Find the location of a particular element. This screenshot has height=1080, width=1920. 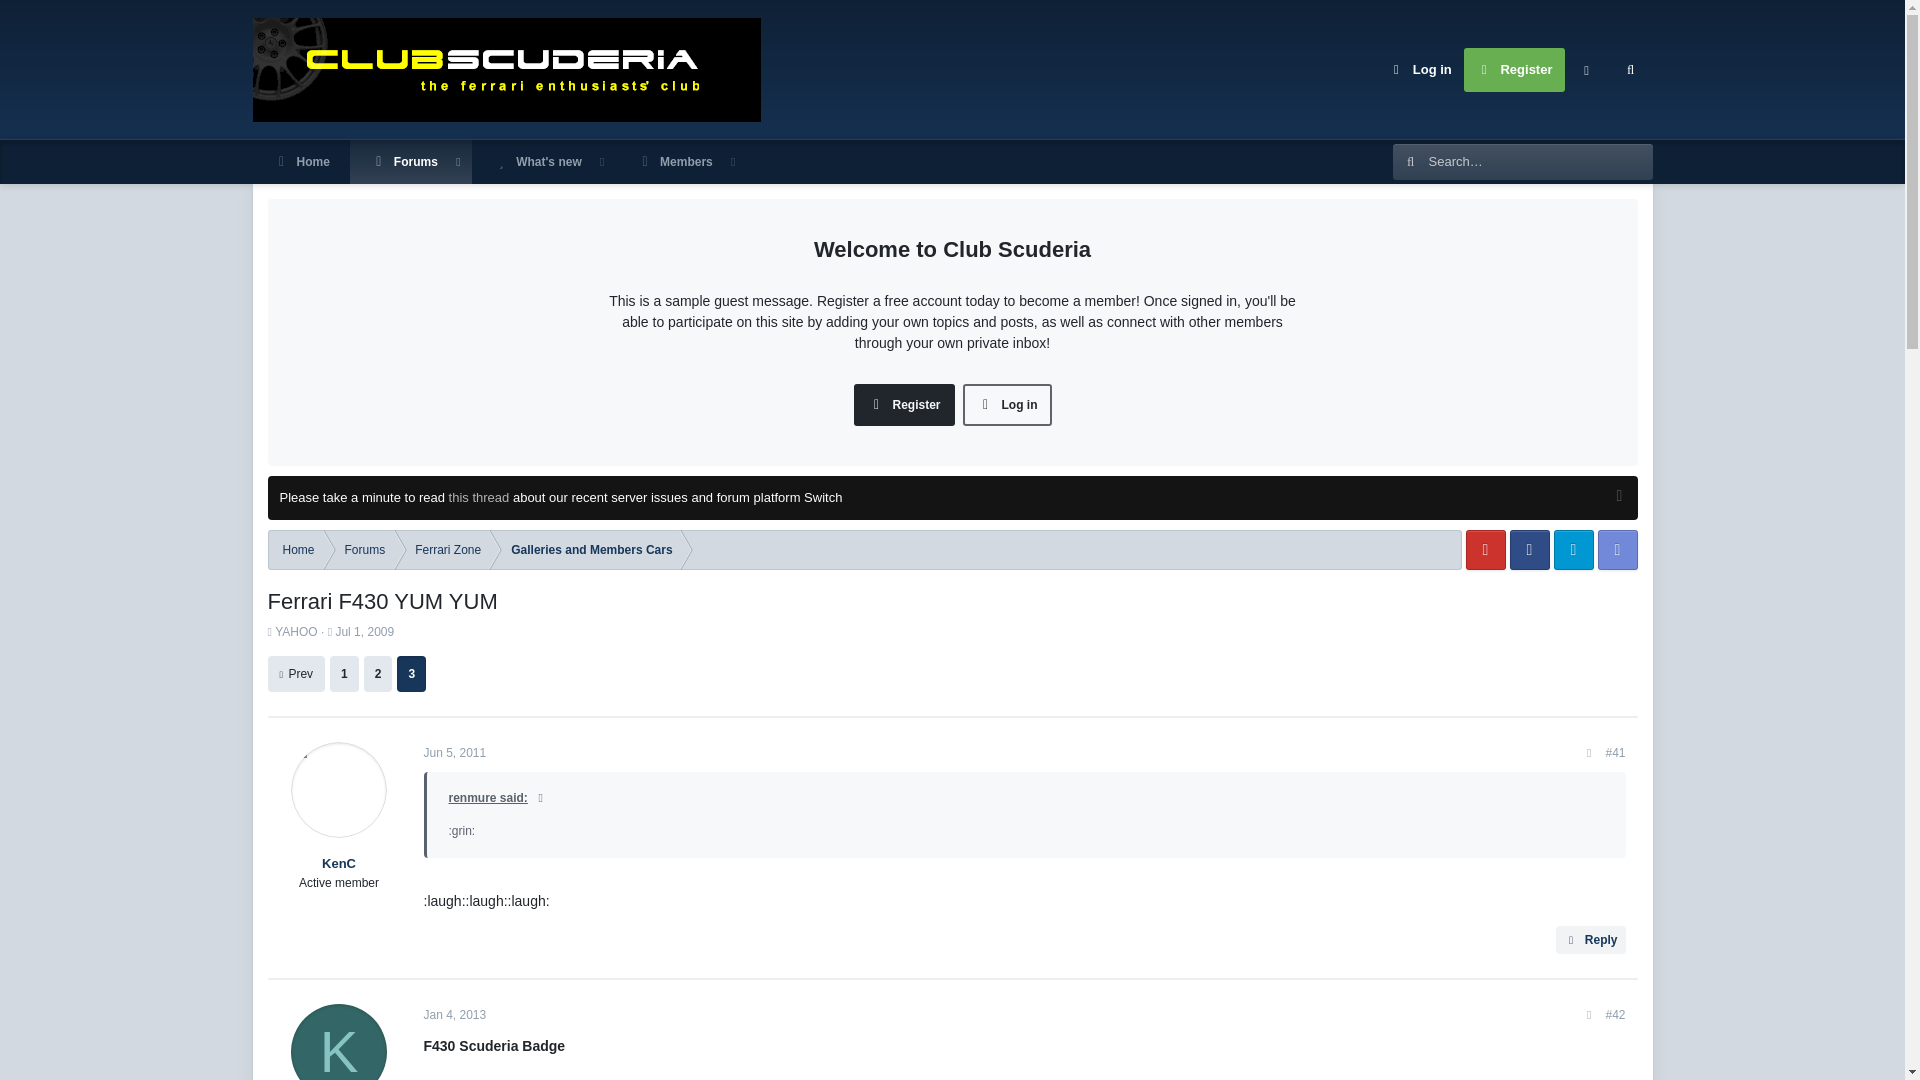

Jul 1, 2009 at 10:39 PM is located at coordinates (364, 631).